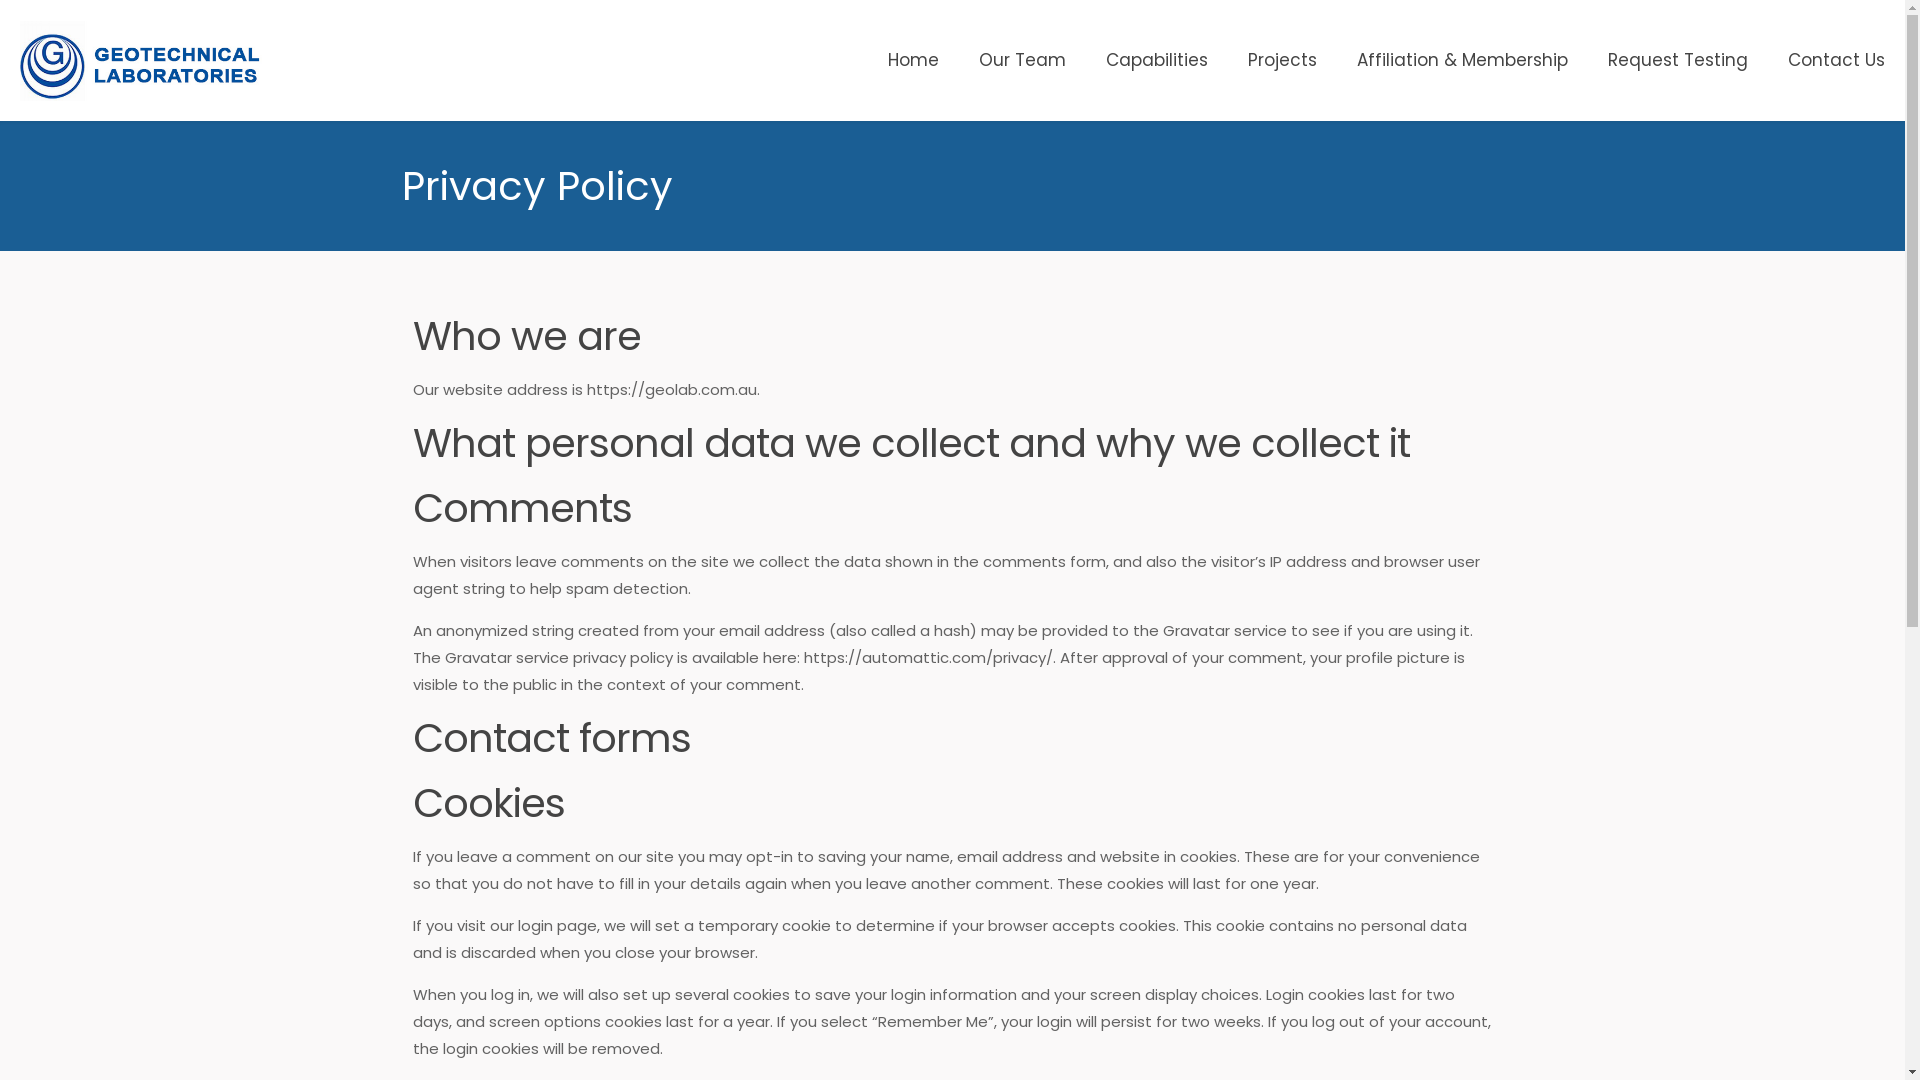  Describe the element at coordinates (1678, 60) in the screenshot. I see `Request Testing` at that location.